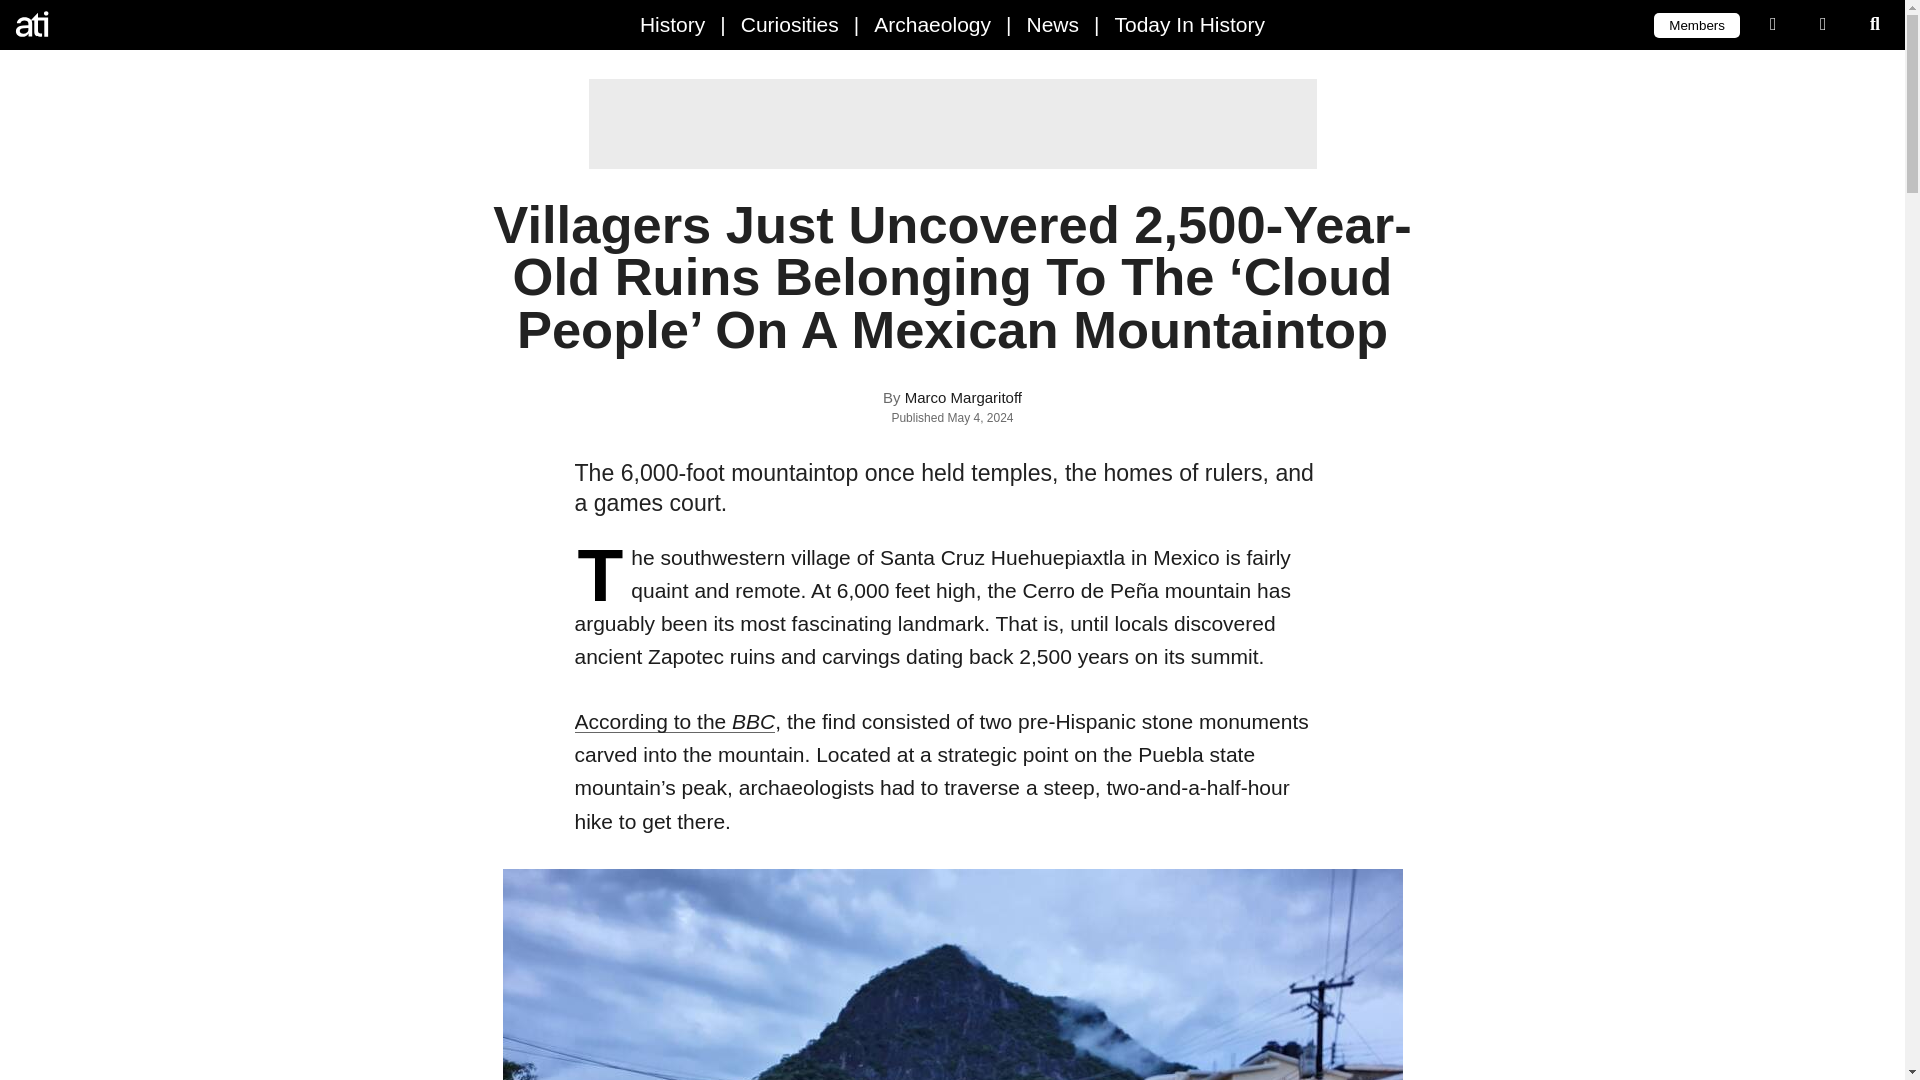 The image size is (1920, 1080). What do you see at coordinates (672, 24) in the screenshot?
I see `History` at bounding box center [672, 24].